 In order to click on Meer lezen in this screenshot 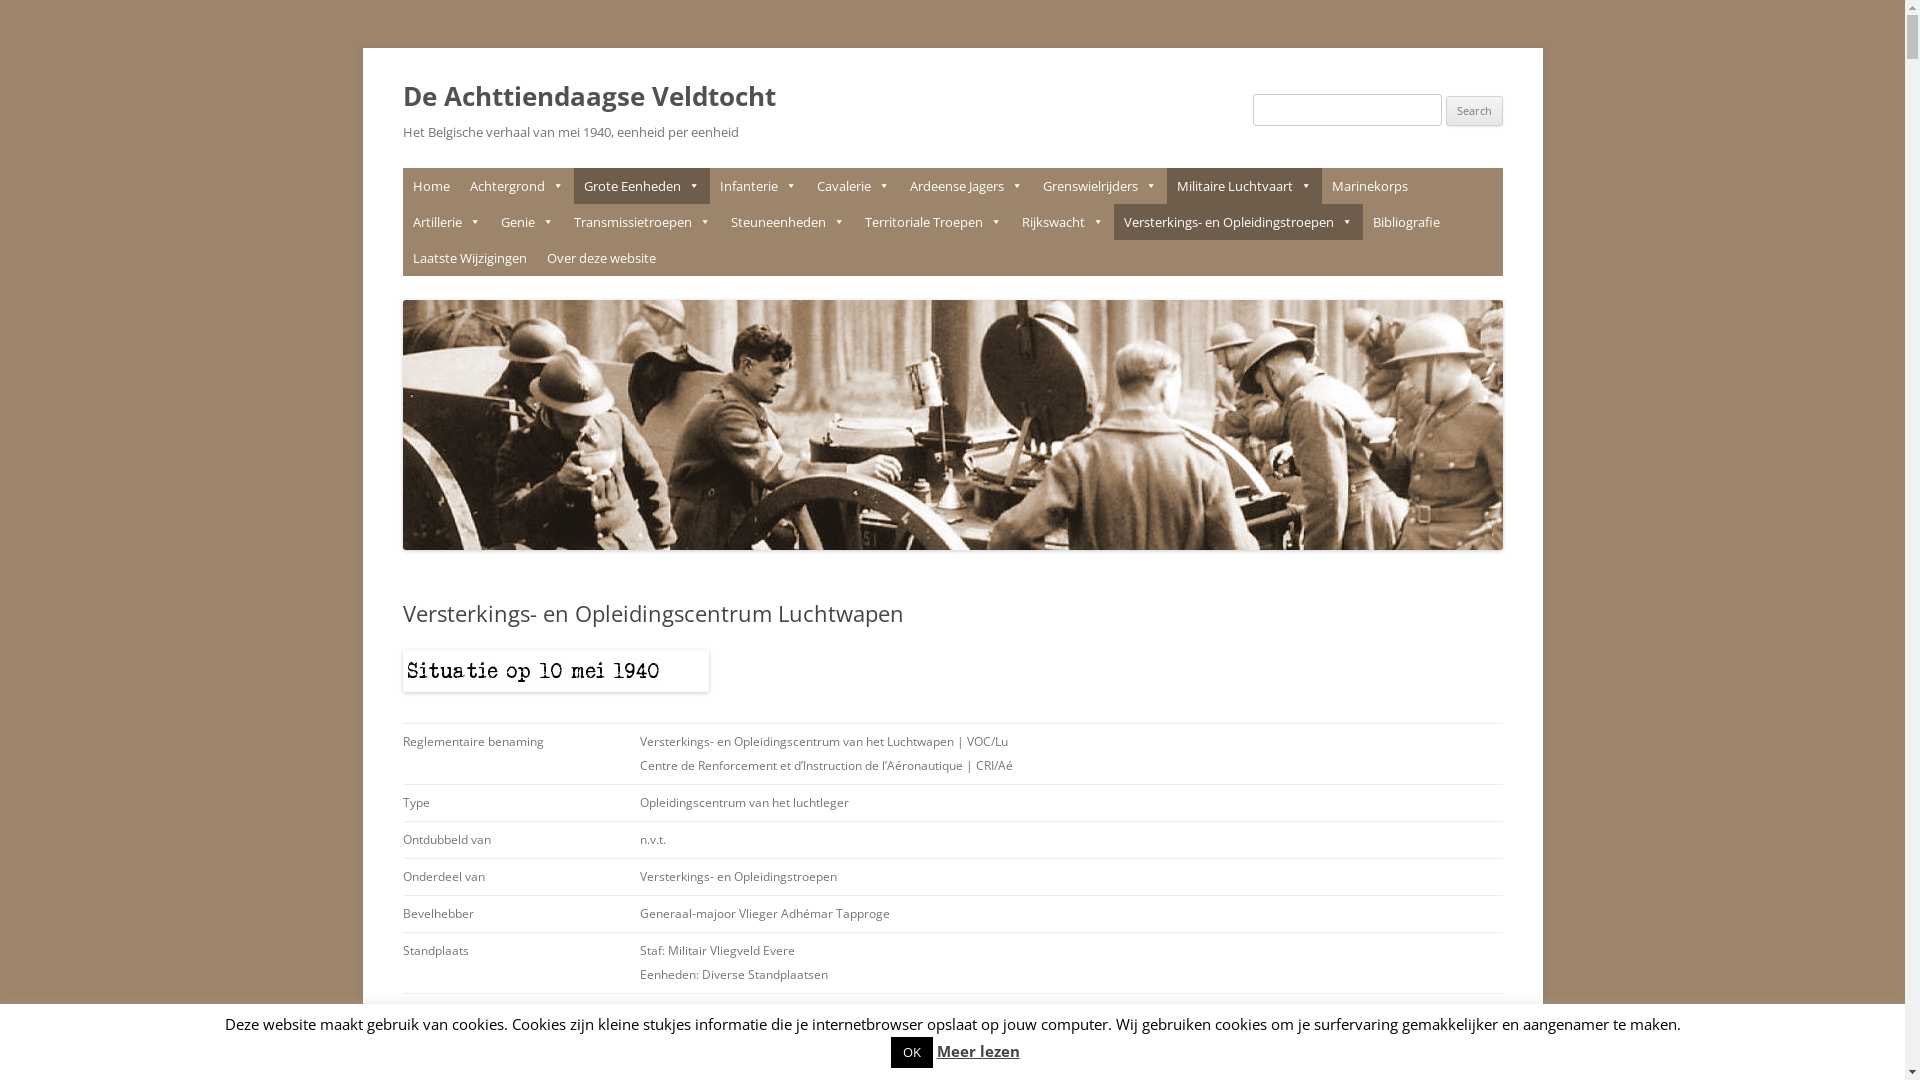, I will do `click(978, 1051)`.